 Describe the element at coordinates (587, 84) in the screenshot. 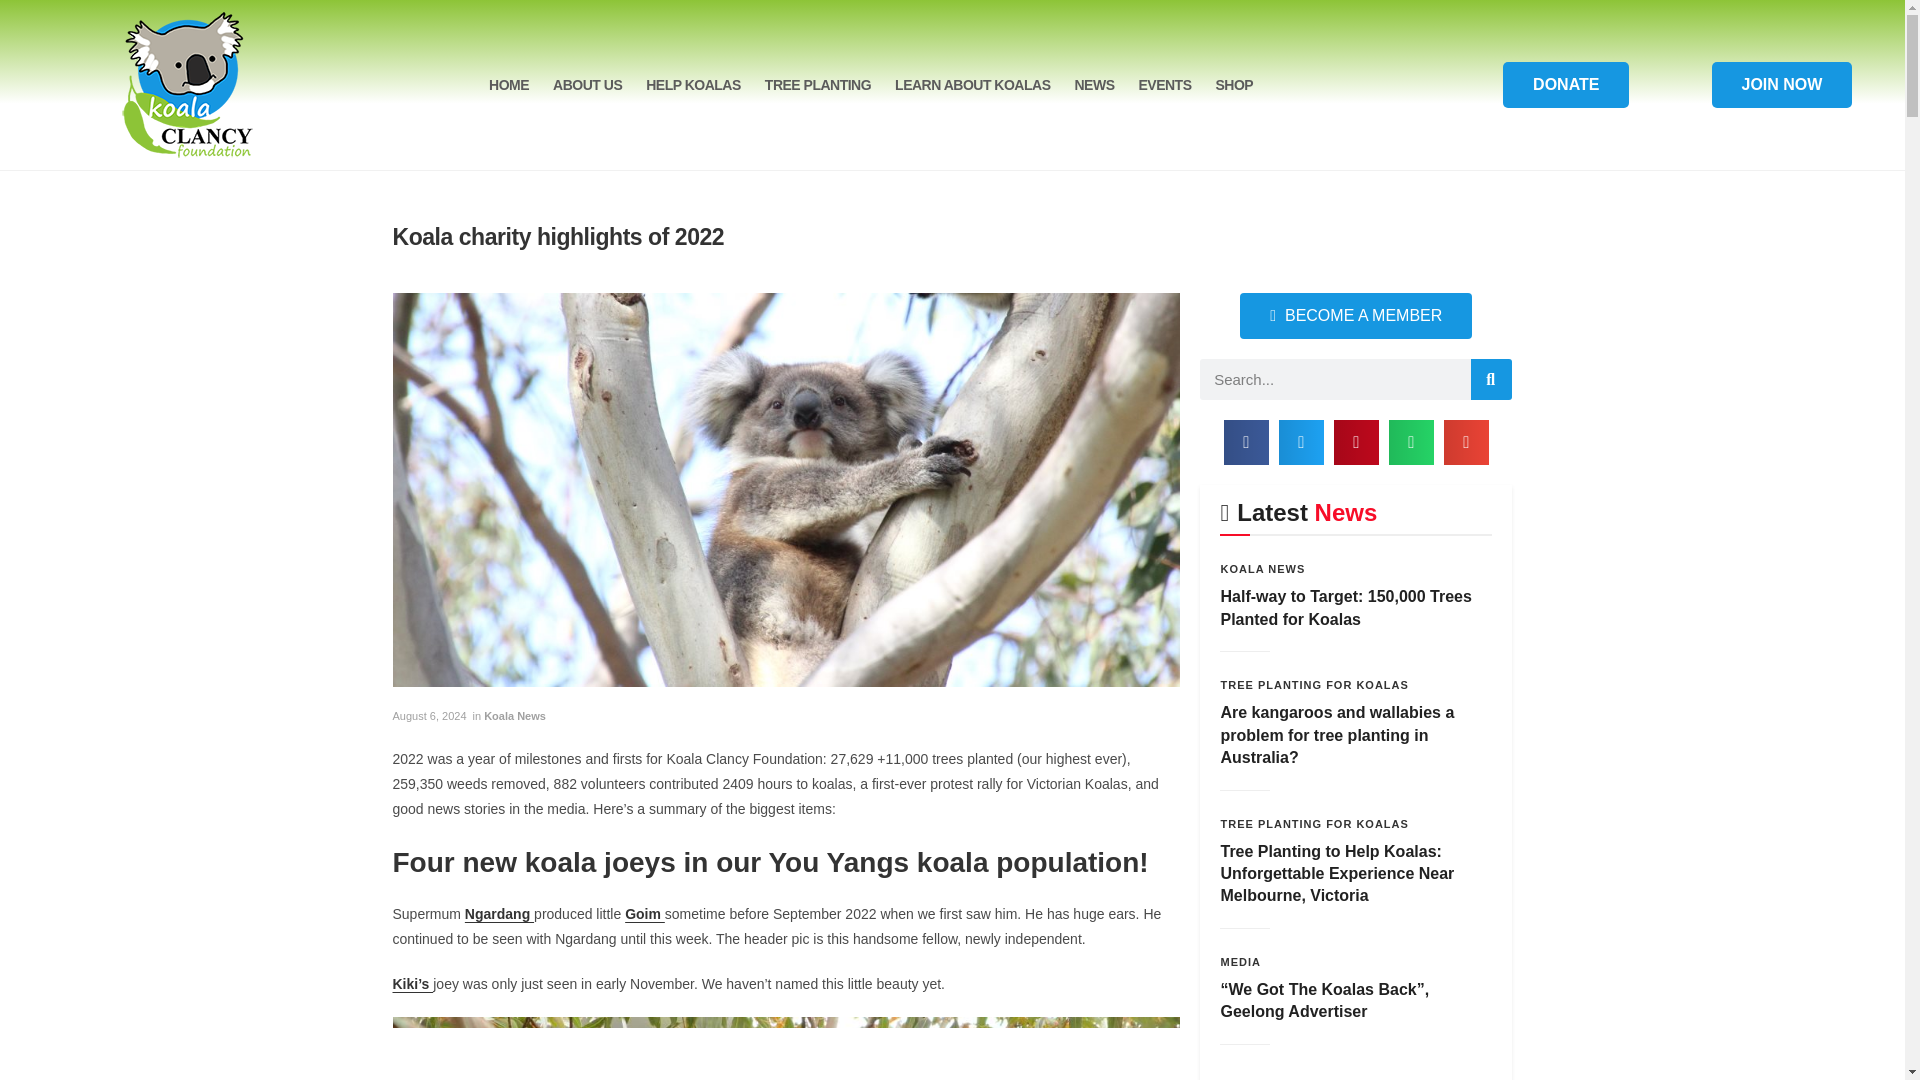

I see `ABOUT US` at that location.